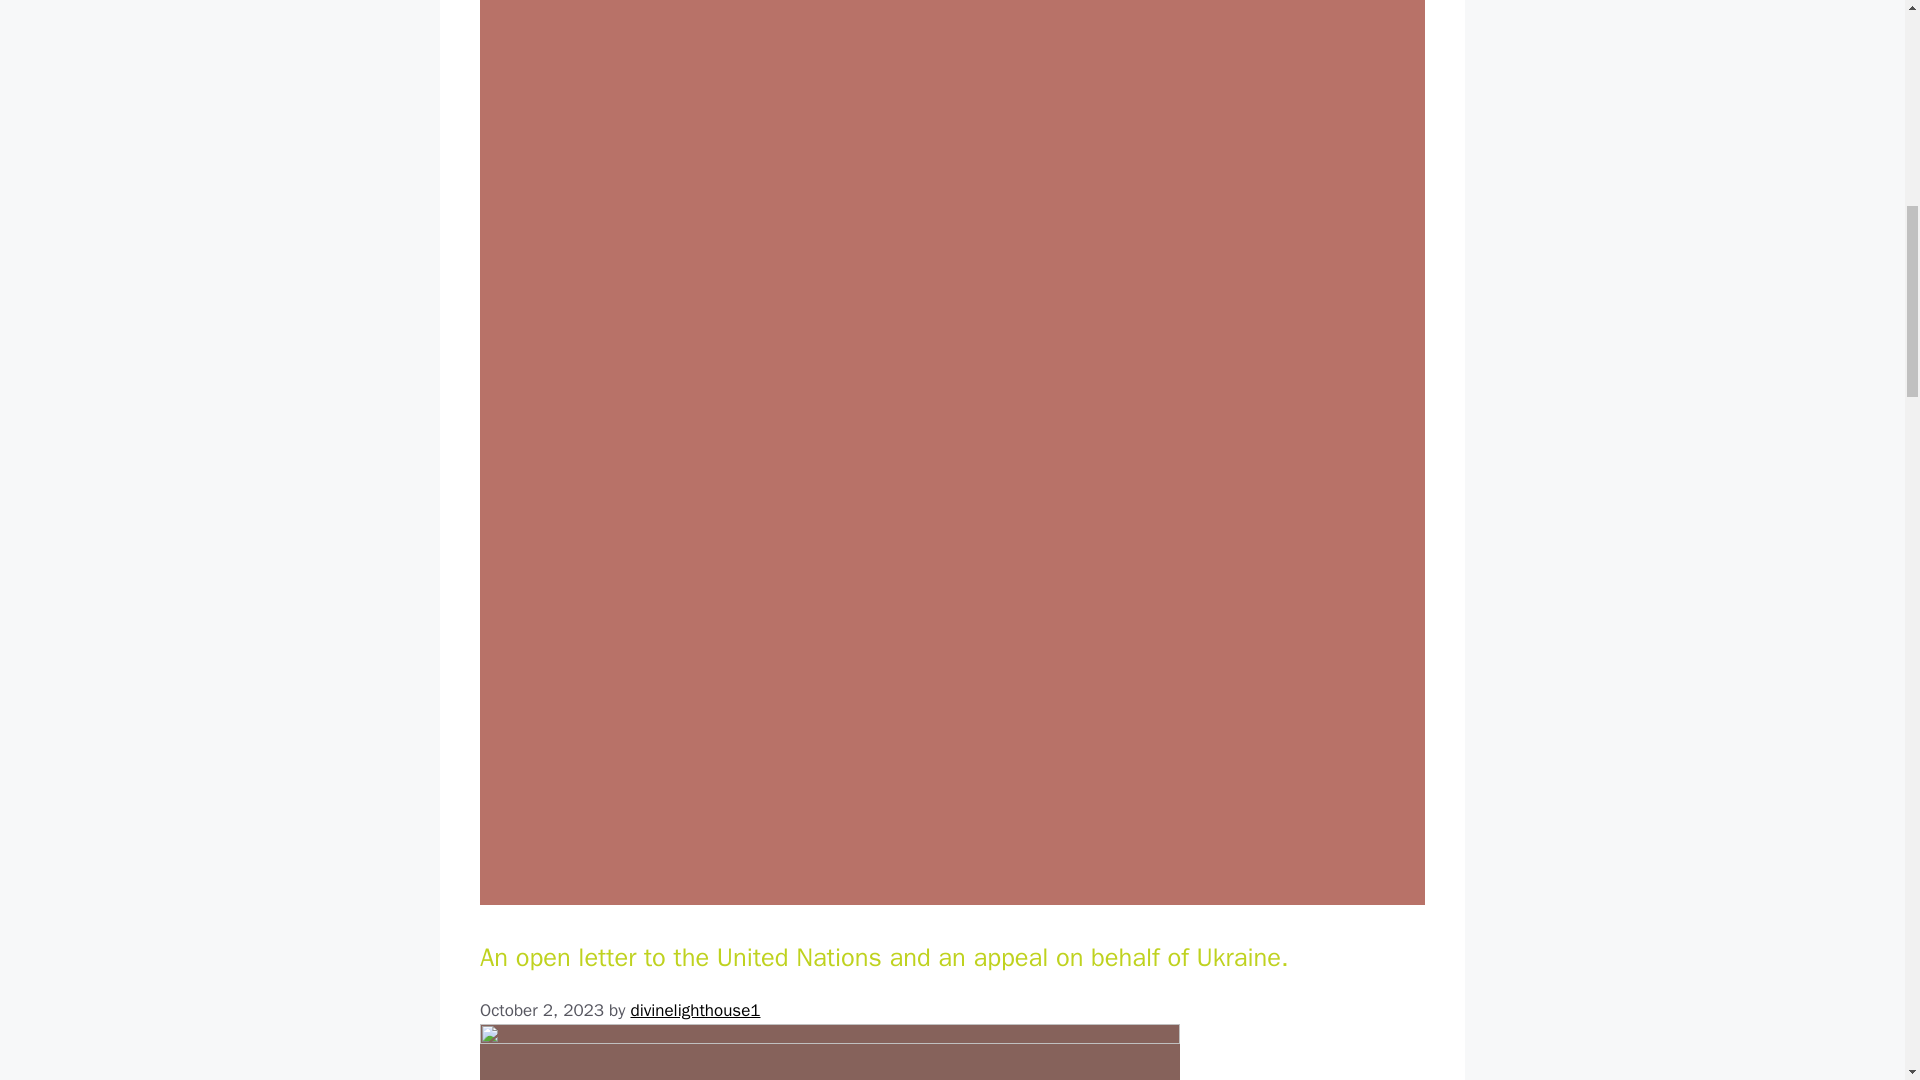  What do you see at coordinates (694, 1010) in the screenshot?
I see `View all posts by divinelighthouse1` at bounding box center [694, 1010].